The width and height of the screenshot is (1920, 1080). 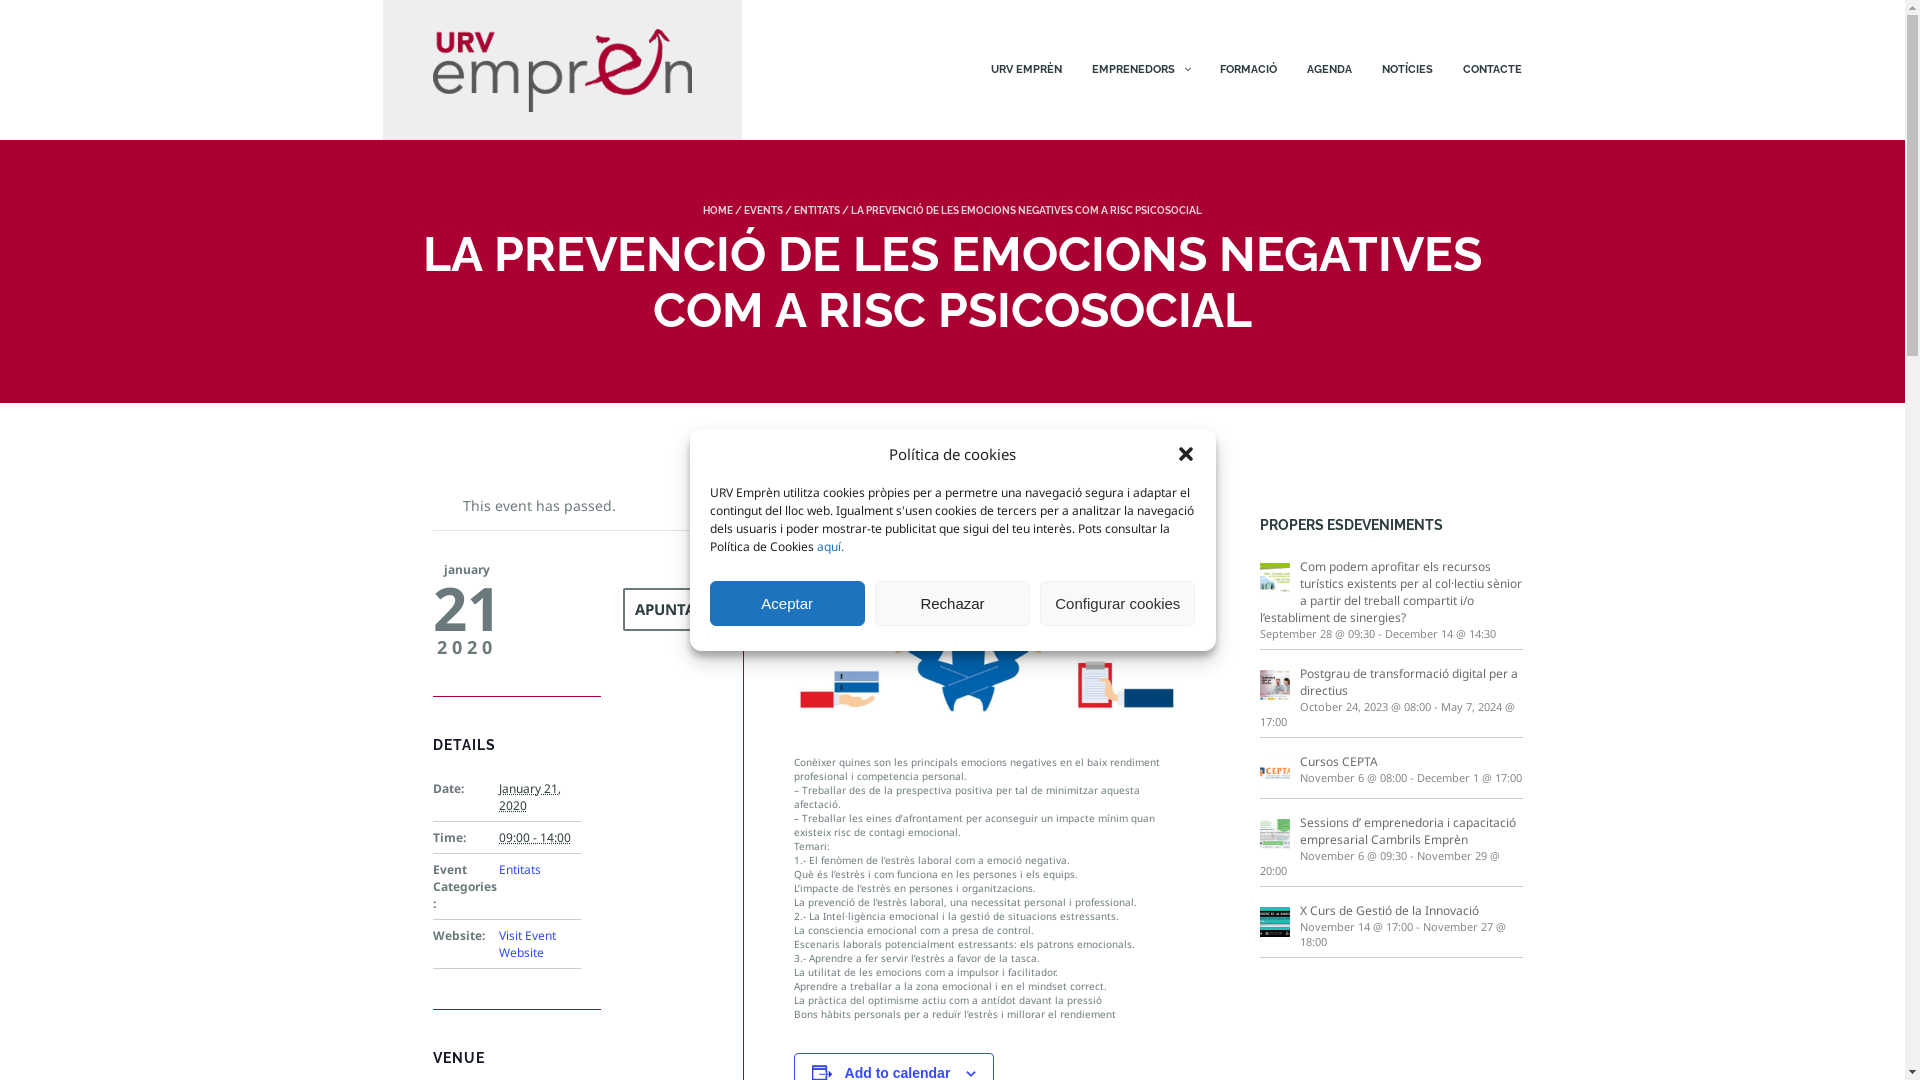 What do you see at coordinates (817, 210) in the screenshot?
I see `ENTITATS` at bounding box center [817, 210].